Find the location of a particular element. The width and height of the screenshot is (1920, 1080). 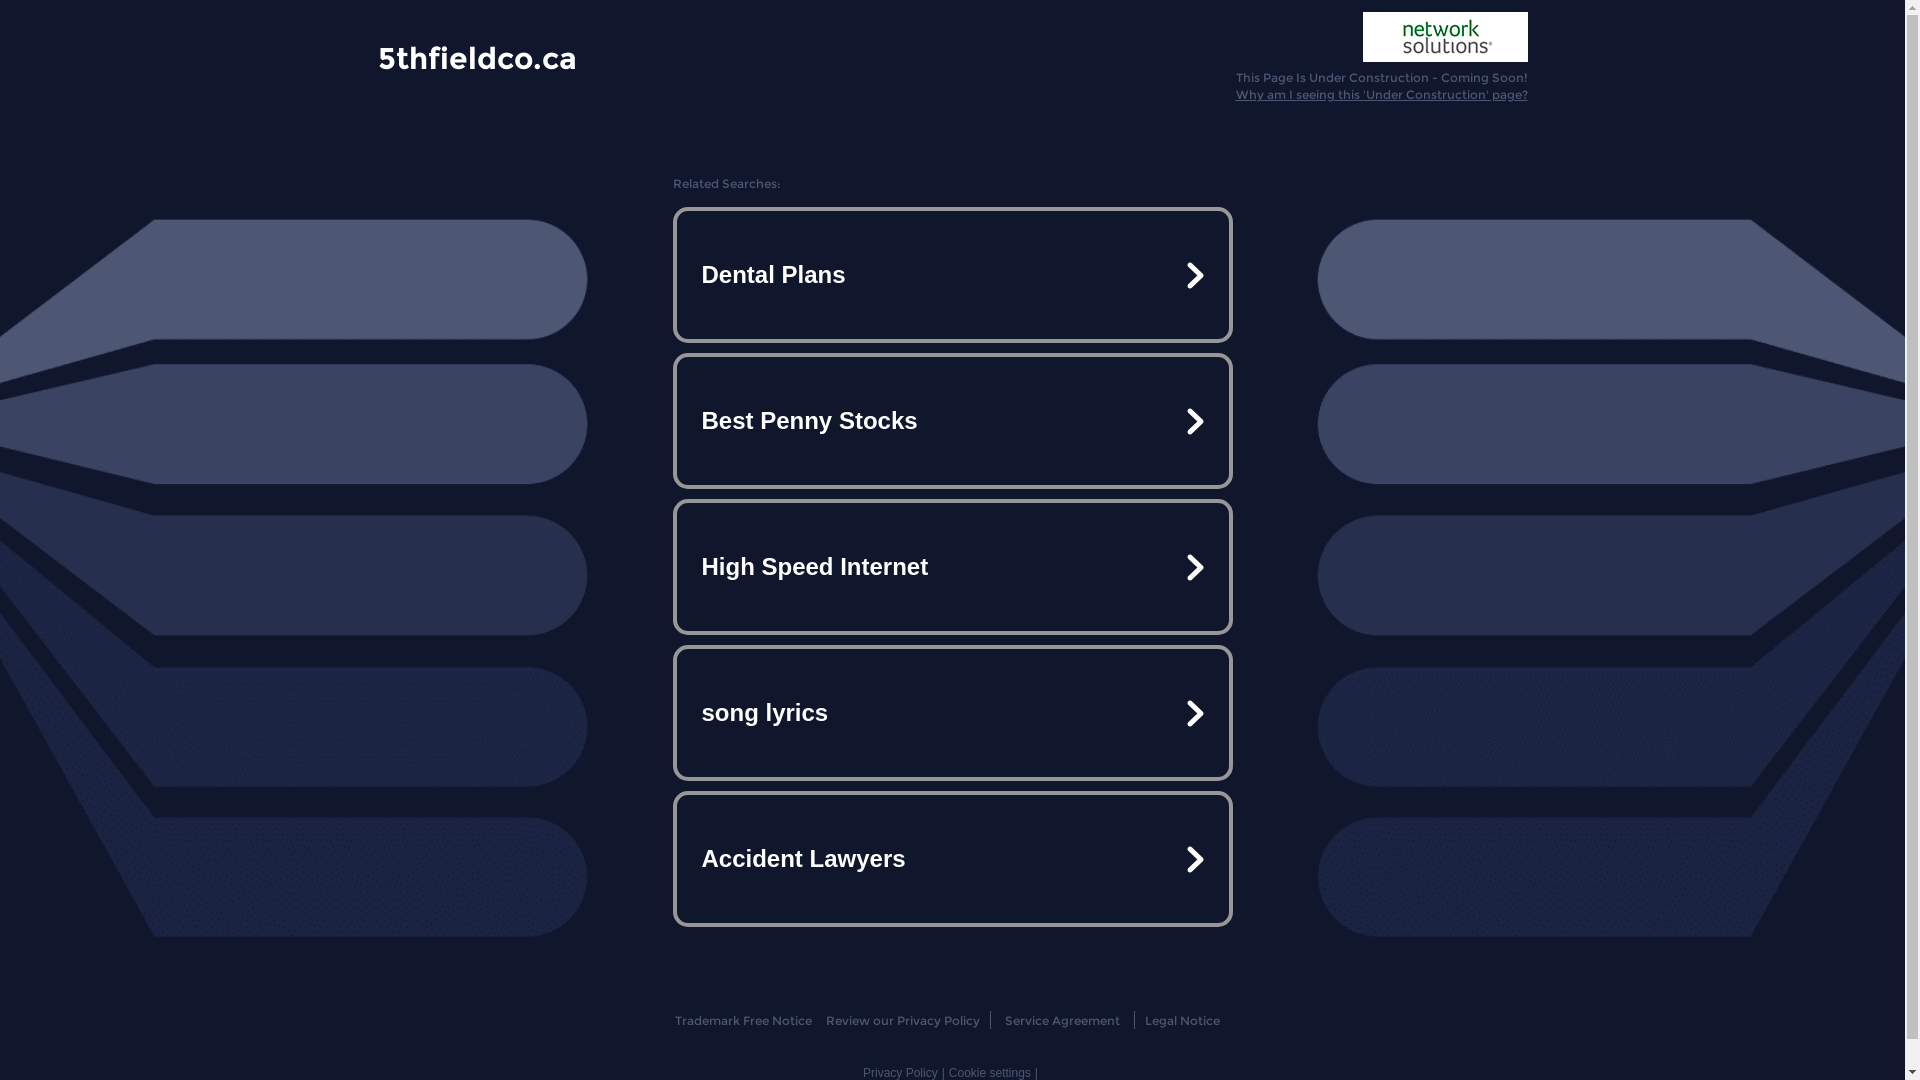

Why am I seeing this 'Under Construction' page? is located at coordinates (1382, 94).